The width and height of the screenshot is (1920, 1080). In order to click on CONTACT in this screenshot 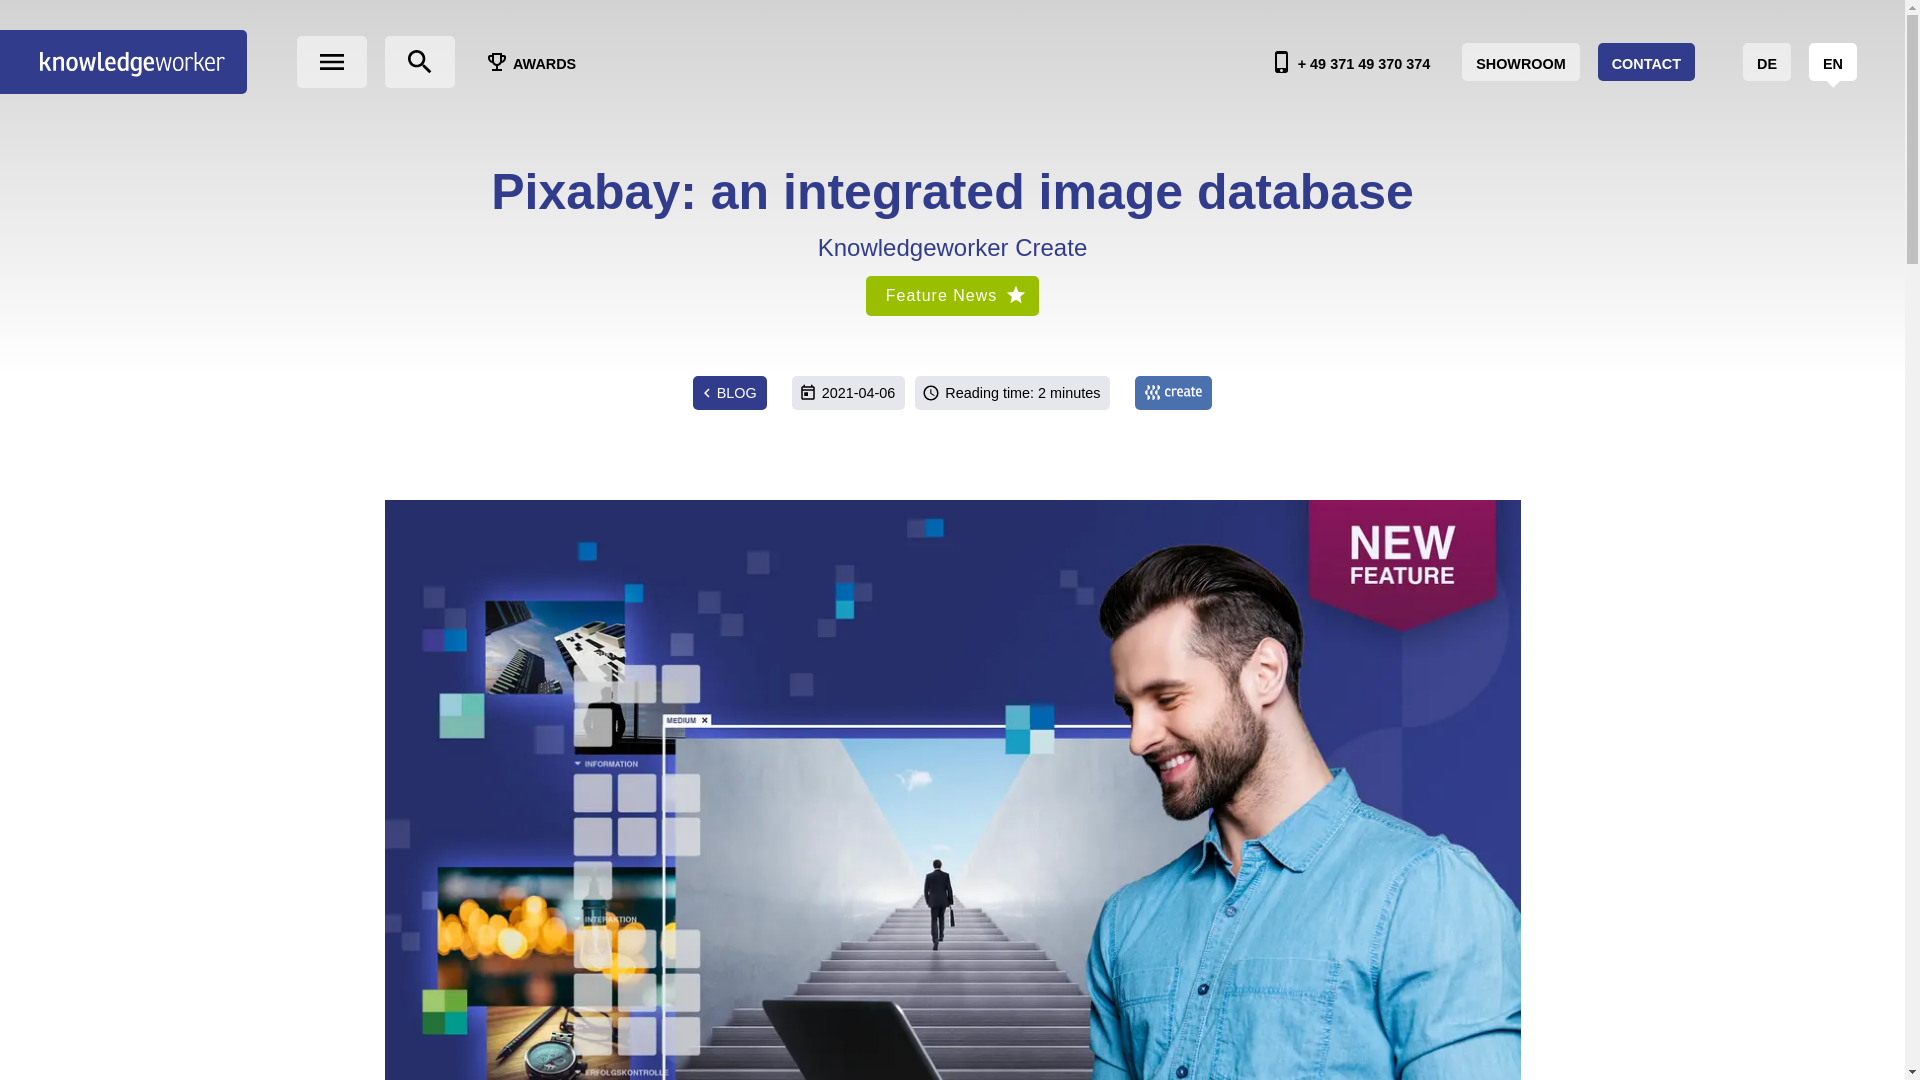, I will do `click(1646, 62)`.